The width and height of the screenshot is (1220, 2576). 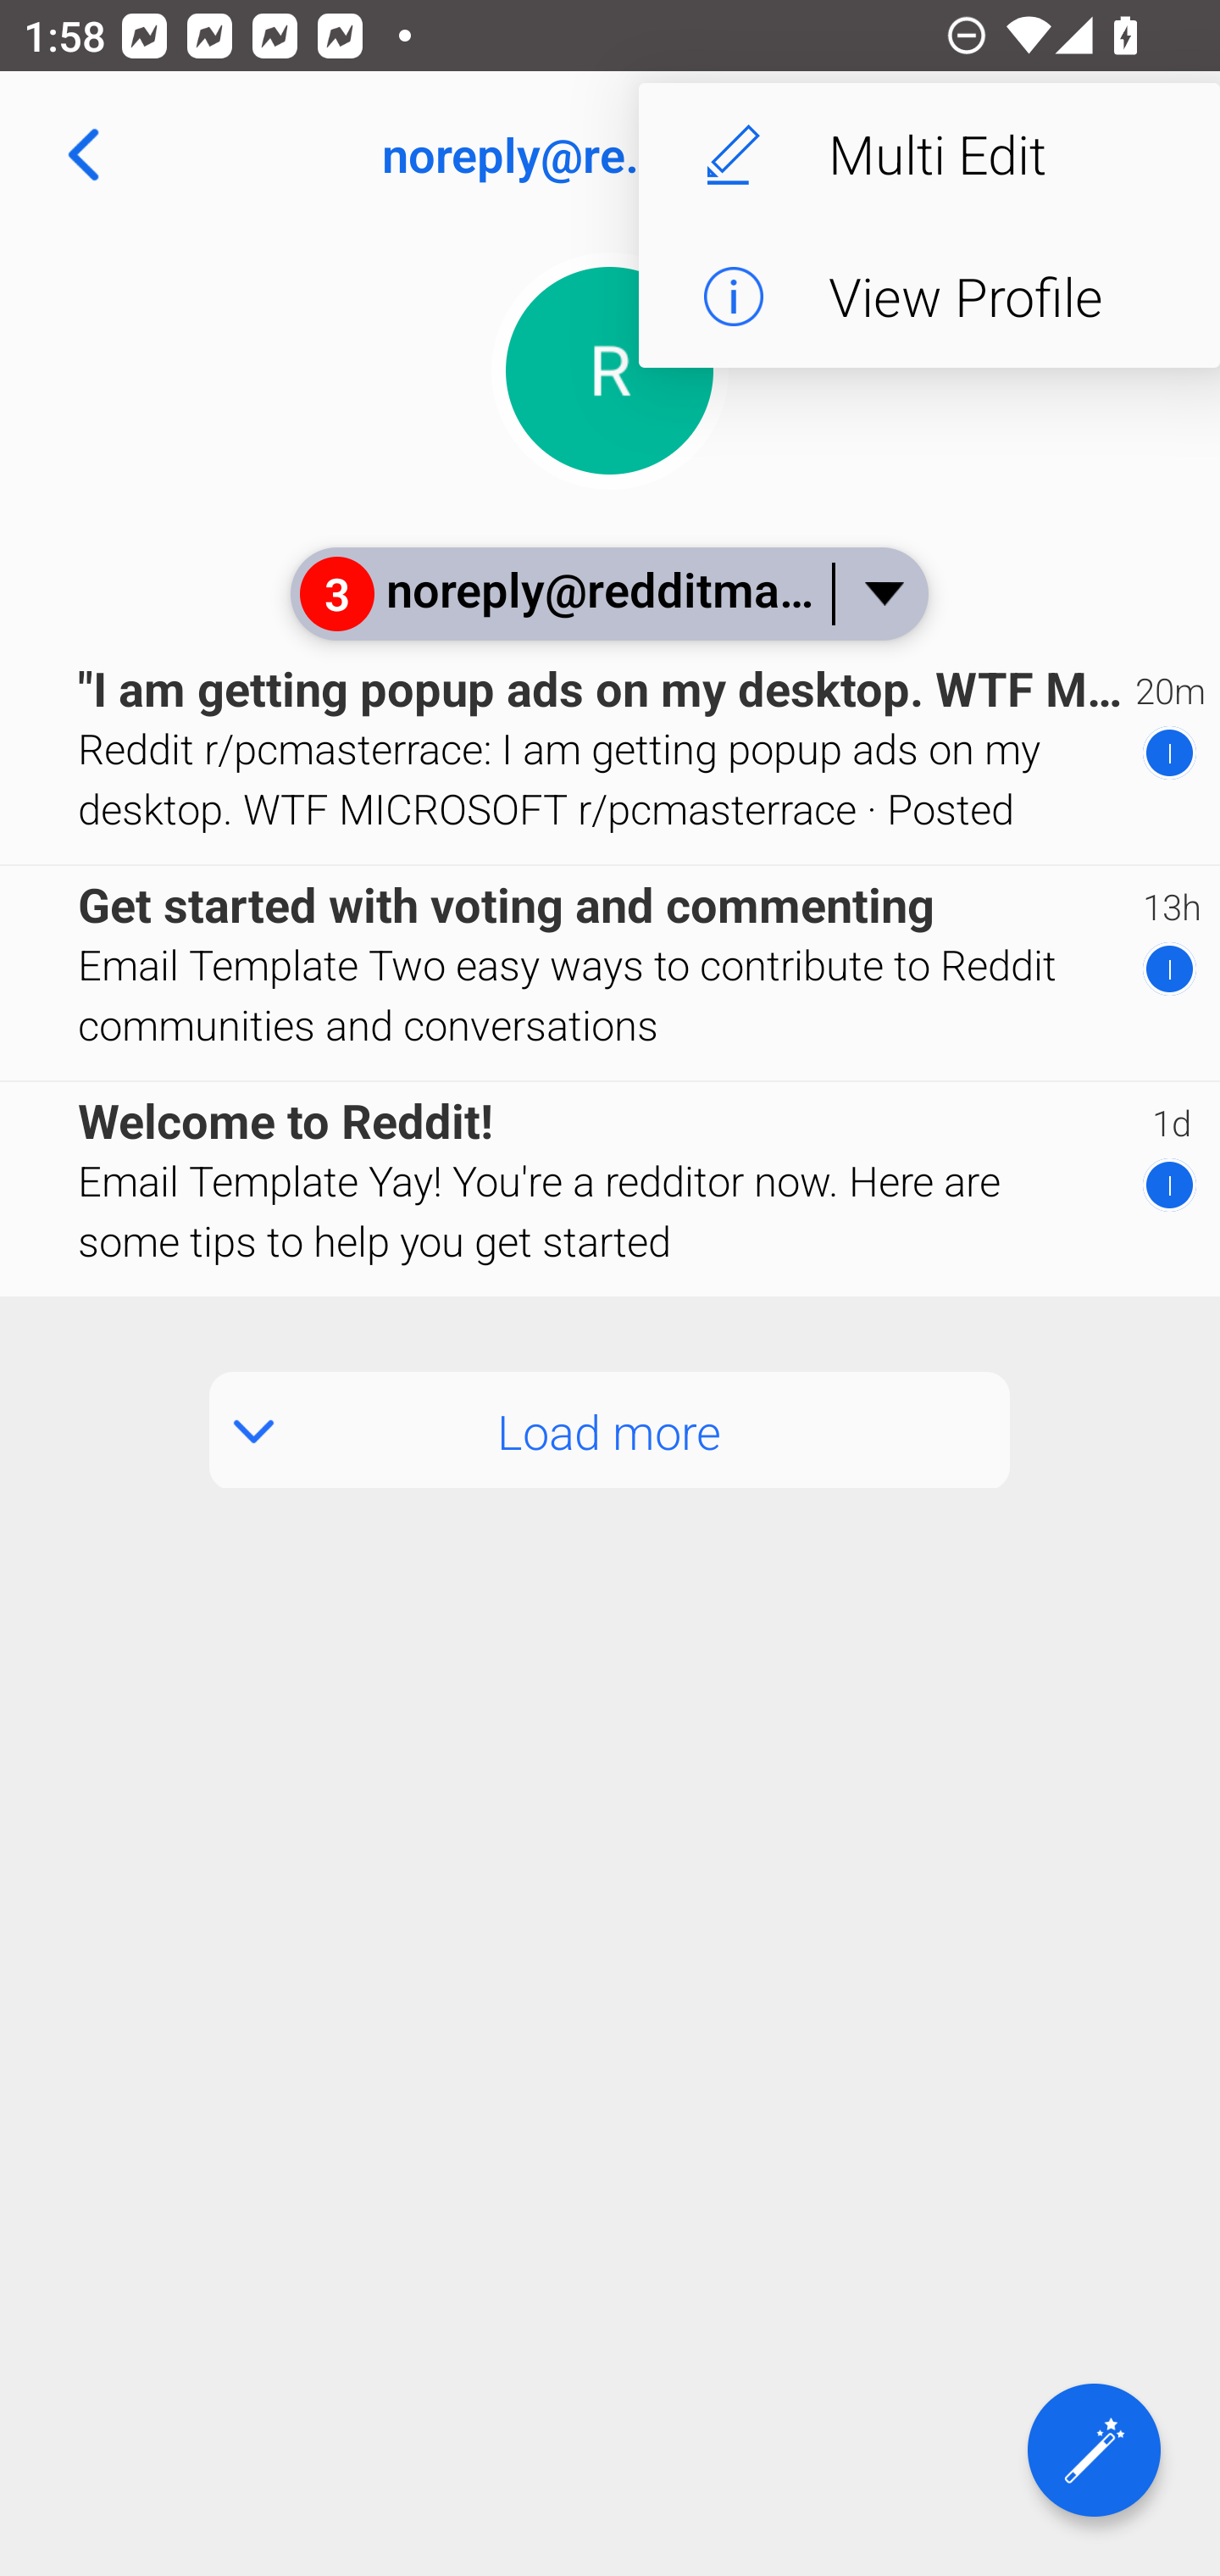 I want to click on Multi Edit, so click(x=929, y=154).